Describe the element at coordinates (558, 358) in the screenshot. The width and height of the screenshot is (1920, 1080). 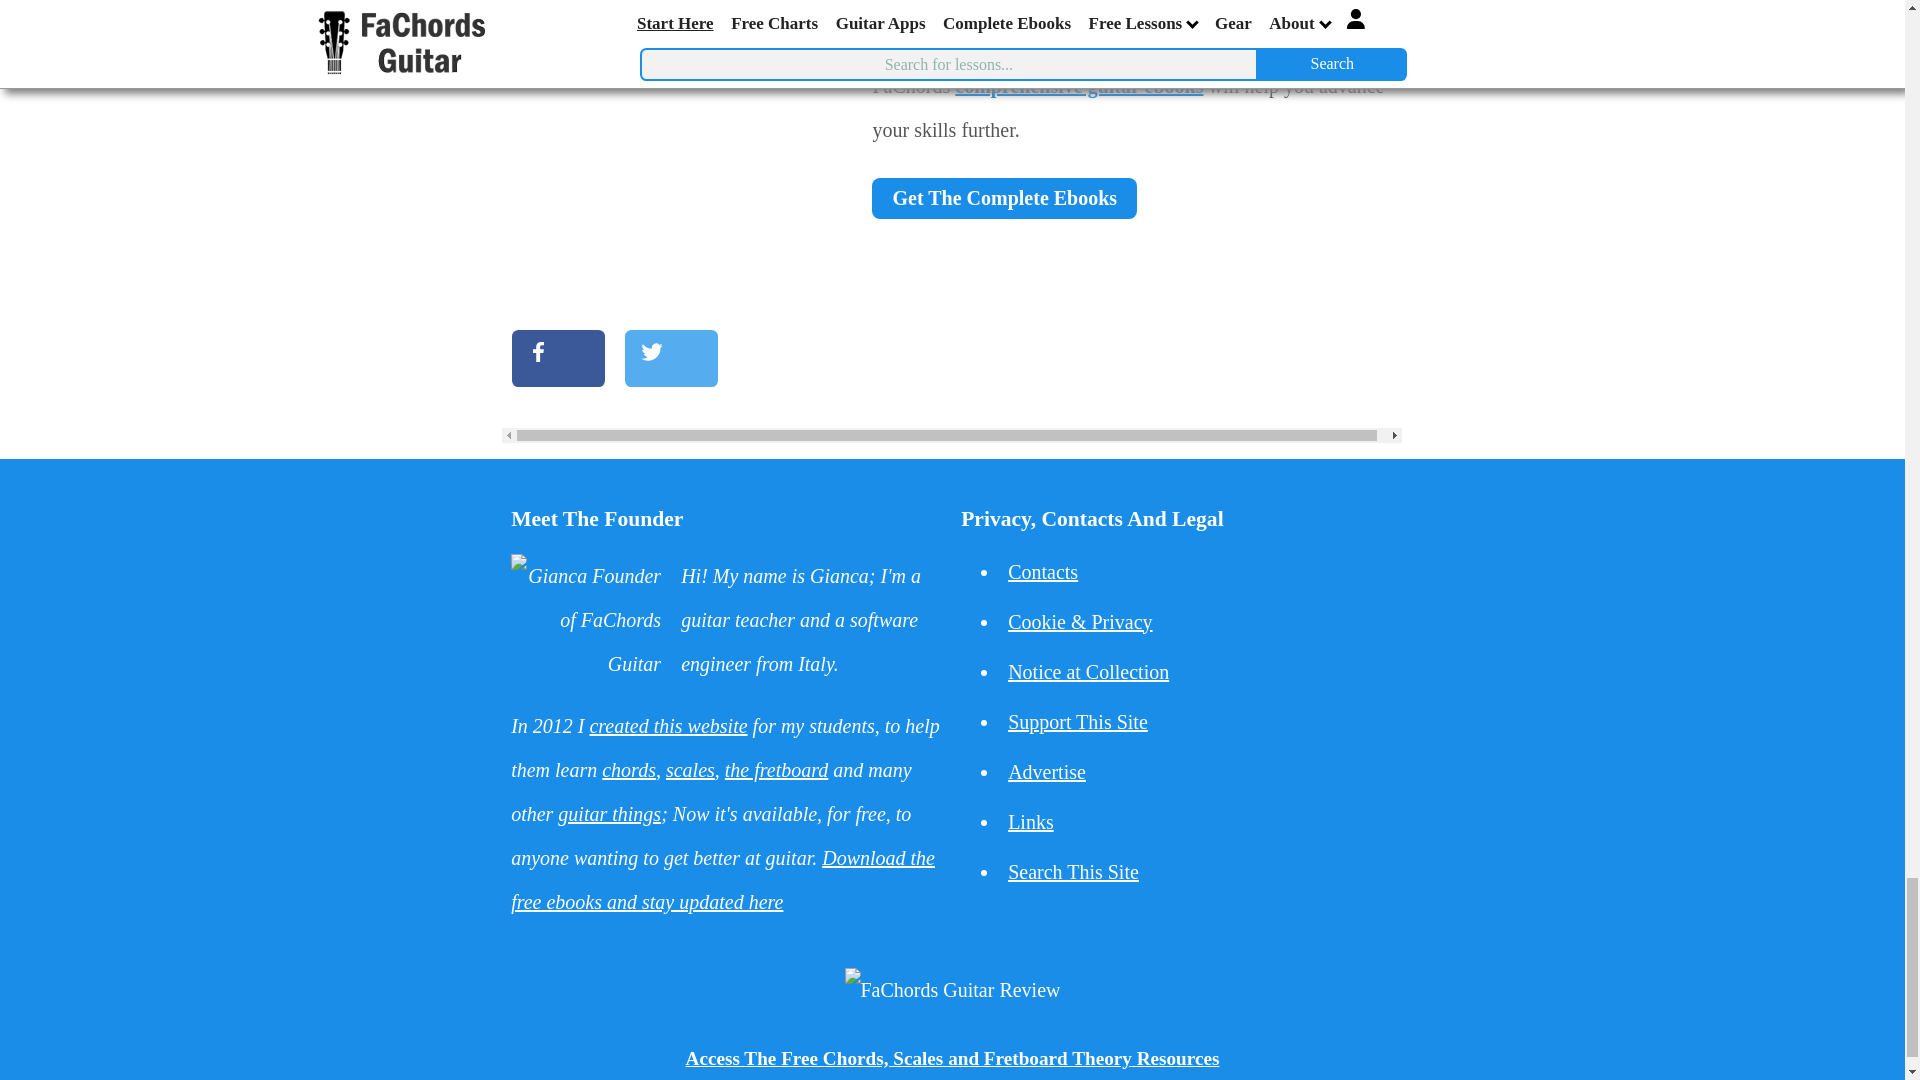
I see `Share on Facebook` at that location.